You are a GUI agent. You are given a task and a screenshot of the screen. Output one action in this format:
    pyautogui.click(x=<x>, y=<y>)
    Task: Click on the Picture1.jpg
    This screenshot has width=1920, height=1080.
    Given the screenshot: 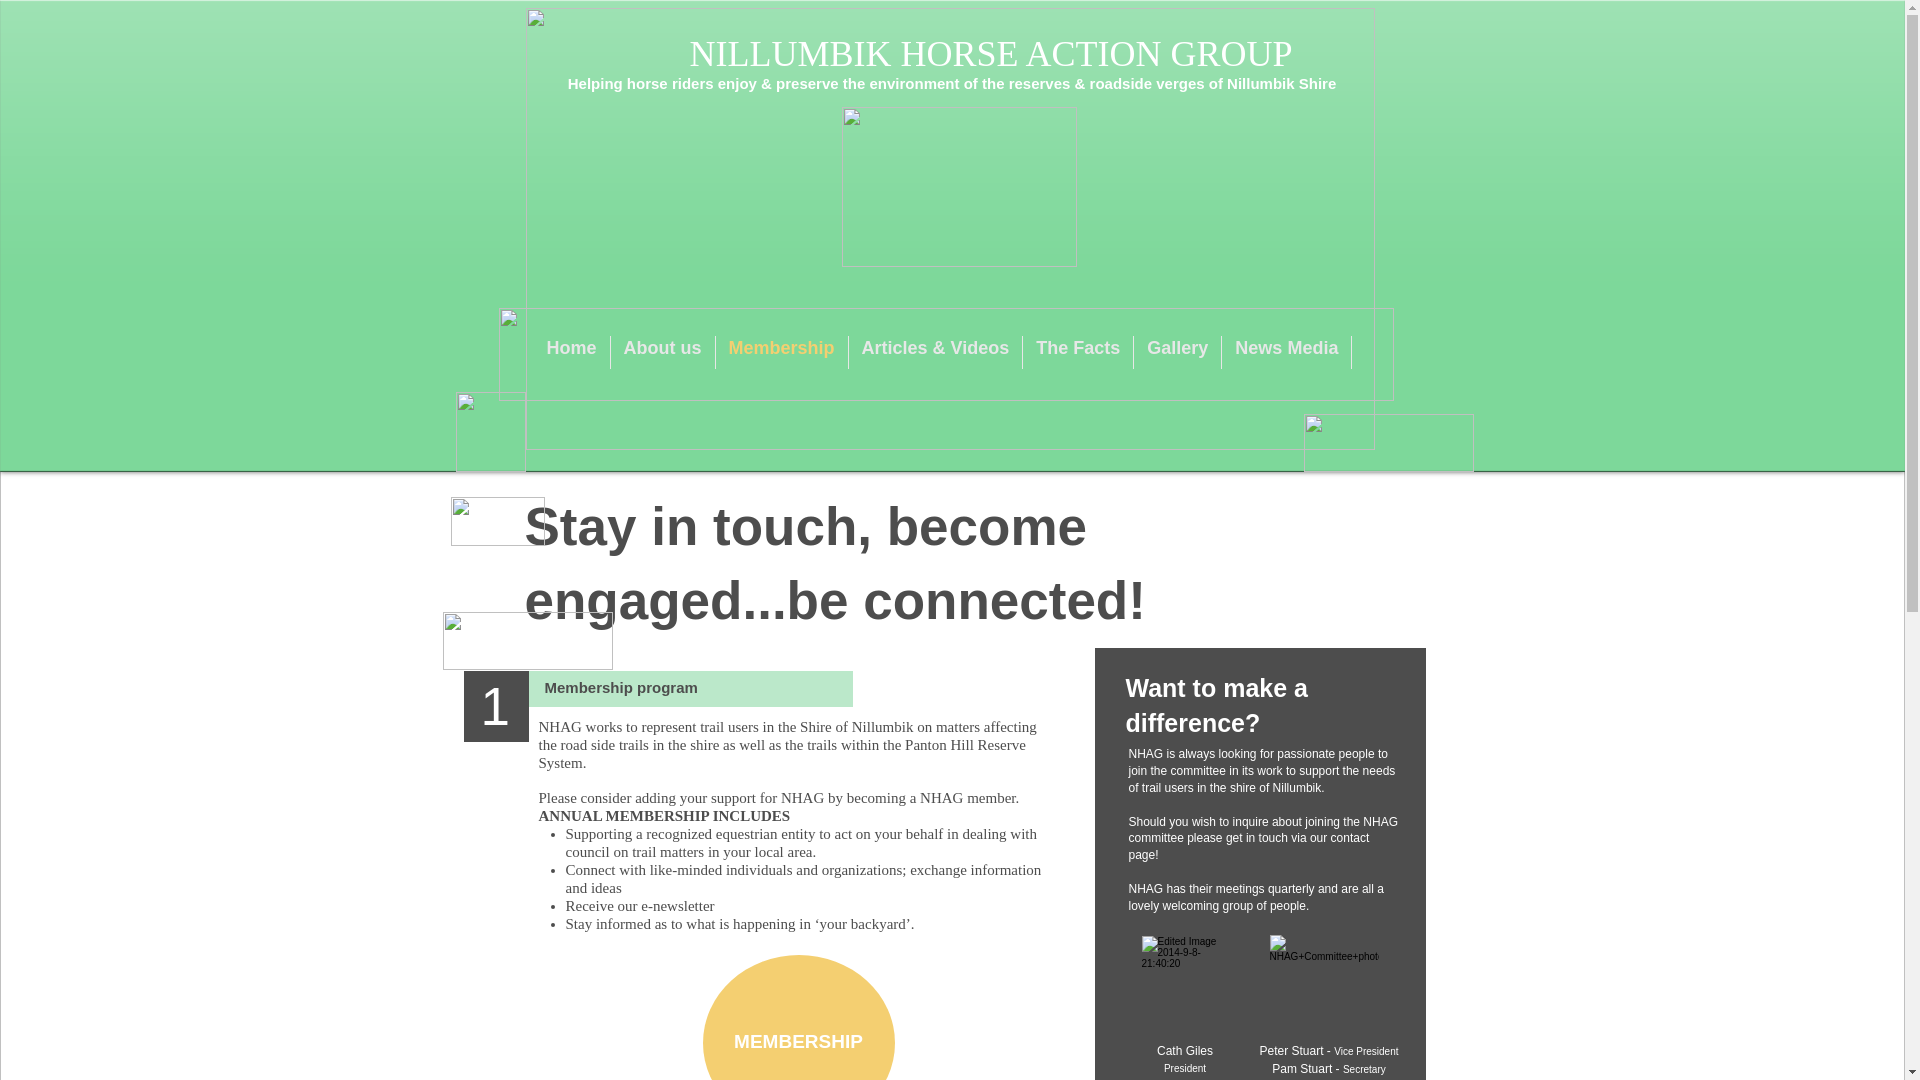 What is the action you would take?
    pyautogui.click(x=950, y=229)
    